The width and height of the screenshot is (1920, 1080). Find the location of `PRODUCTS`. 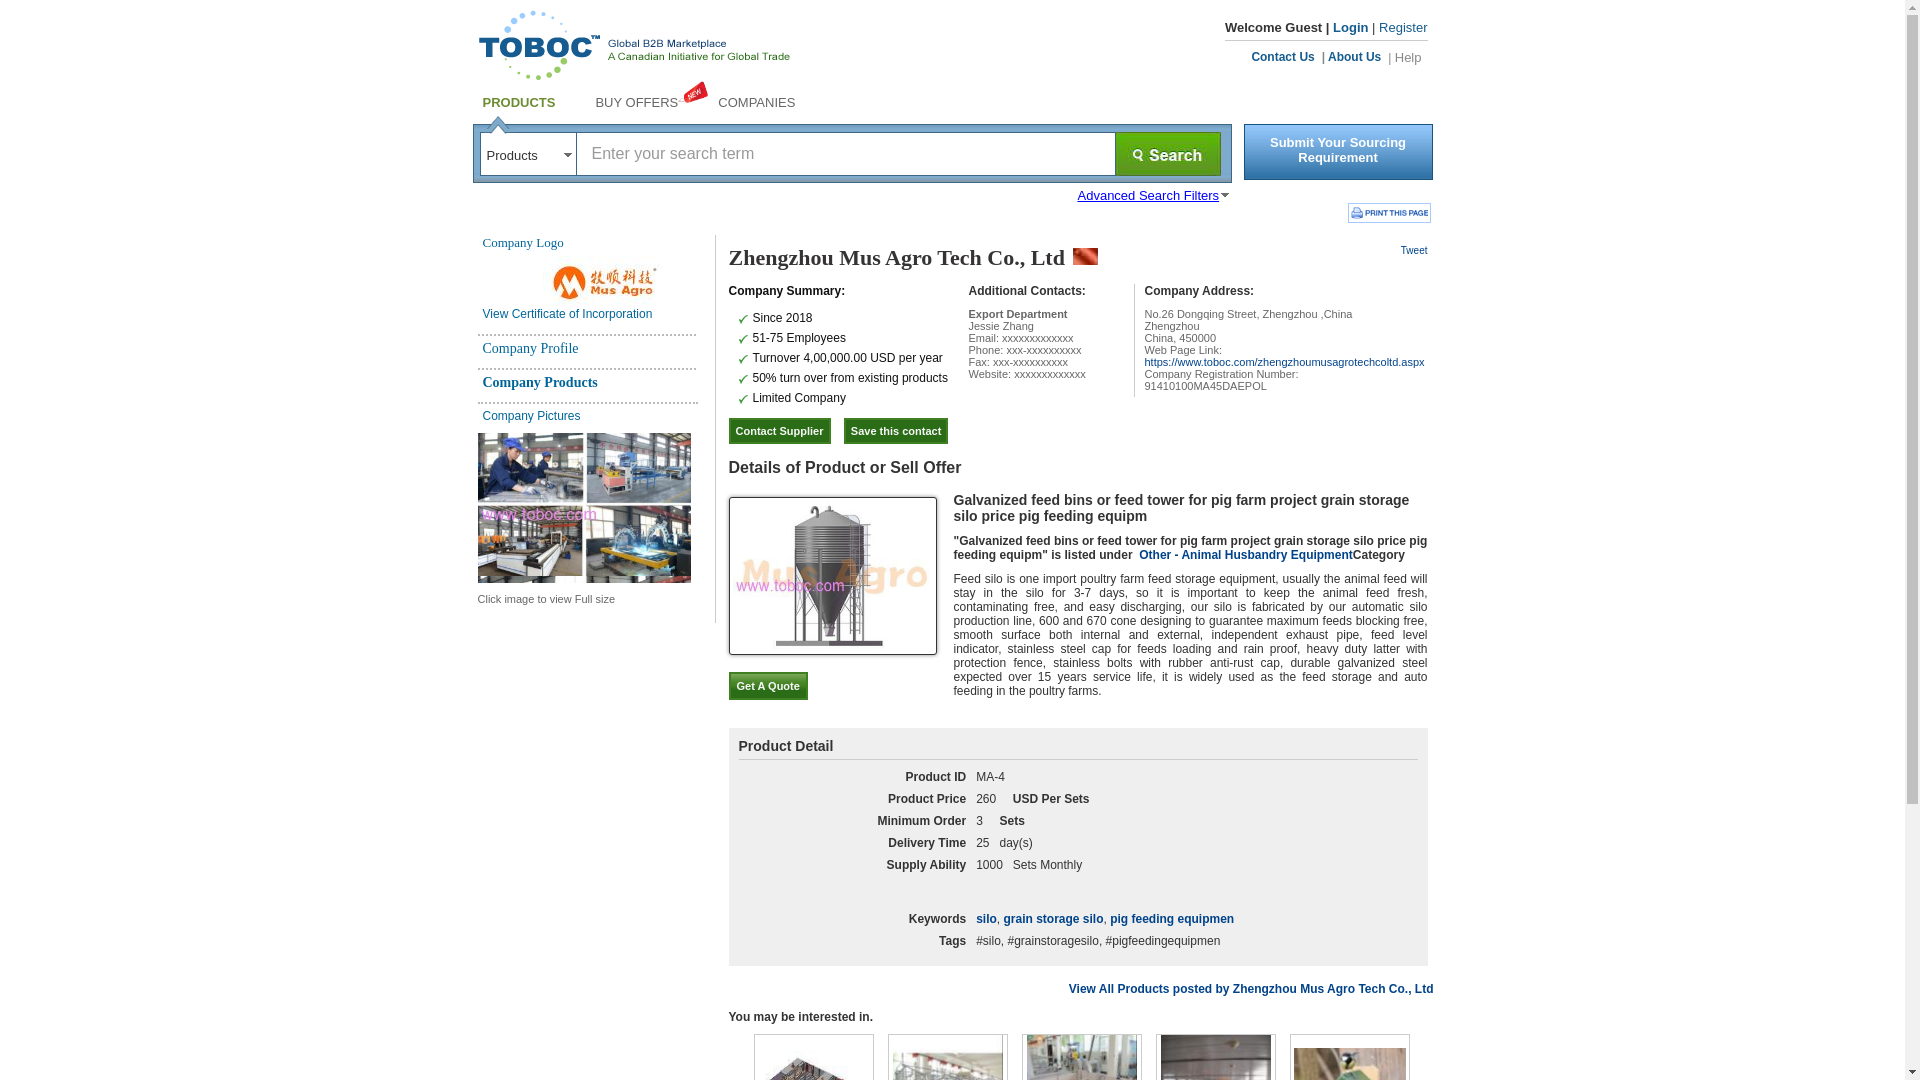

PRODUCTS is located at coordinates (518, 102).